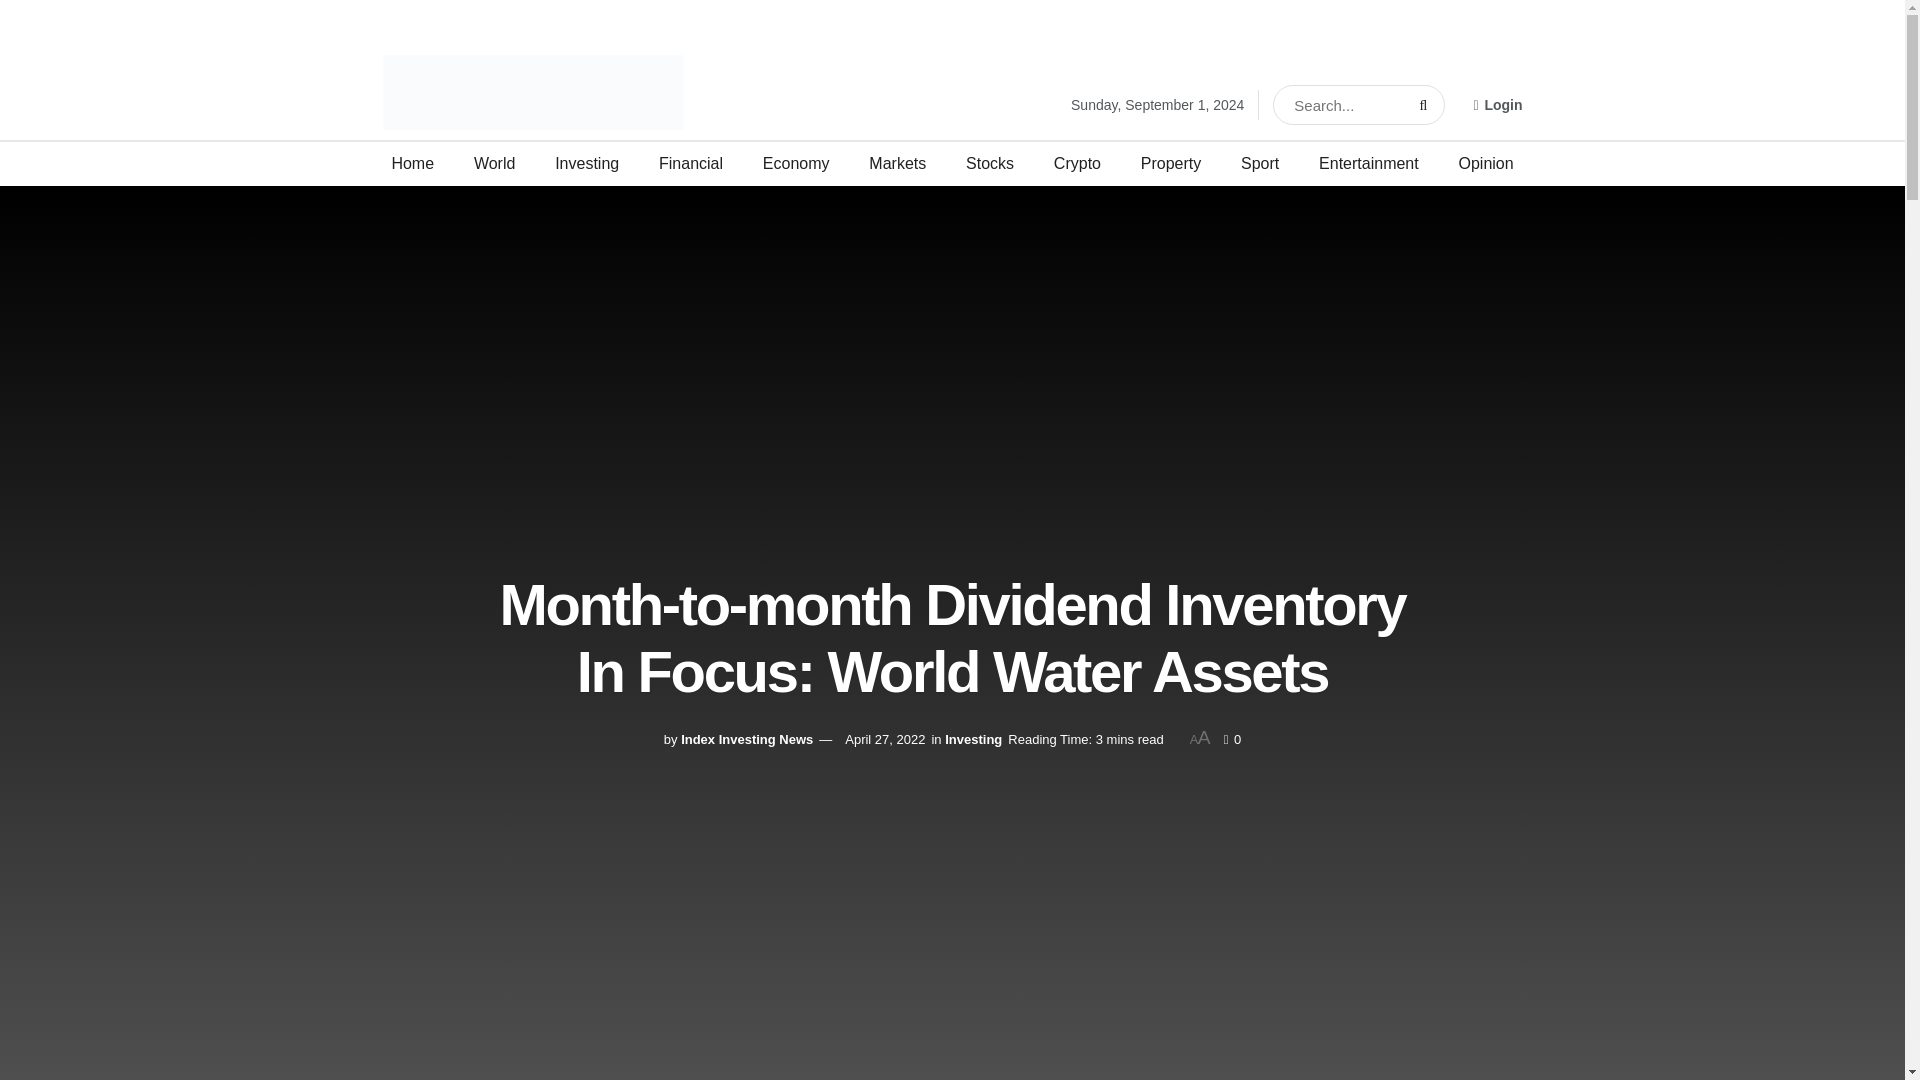  Describe the element at coordinates (746, 740) in the screenshot. I see `Index Investing News` at that location.